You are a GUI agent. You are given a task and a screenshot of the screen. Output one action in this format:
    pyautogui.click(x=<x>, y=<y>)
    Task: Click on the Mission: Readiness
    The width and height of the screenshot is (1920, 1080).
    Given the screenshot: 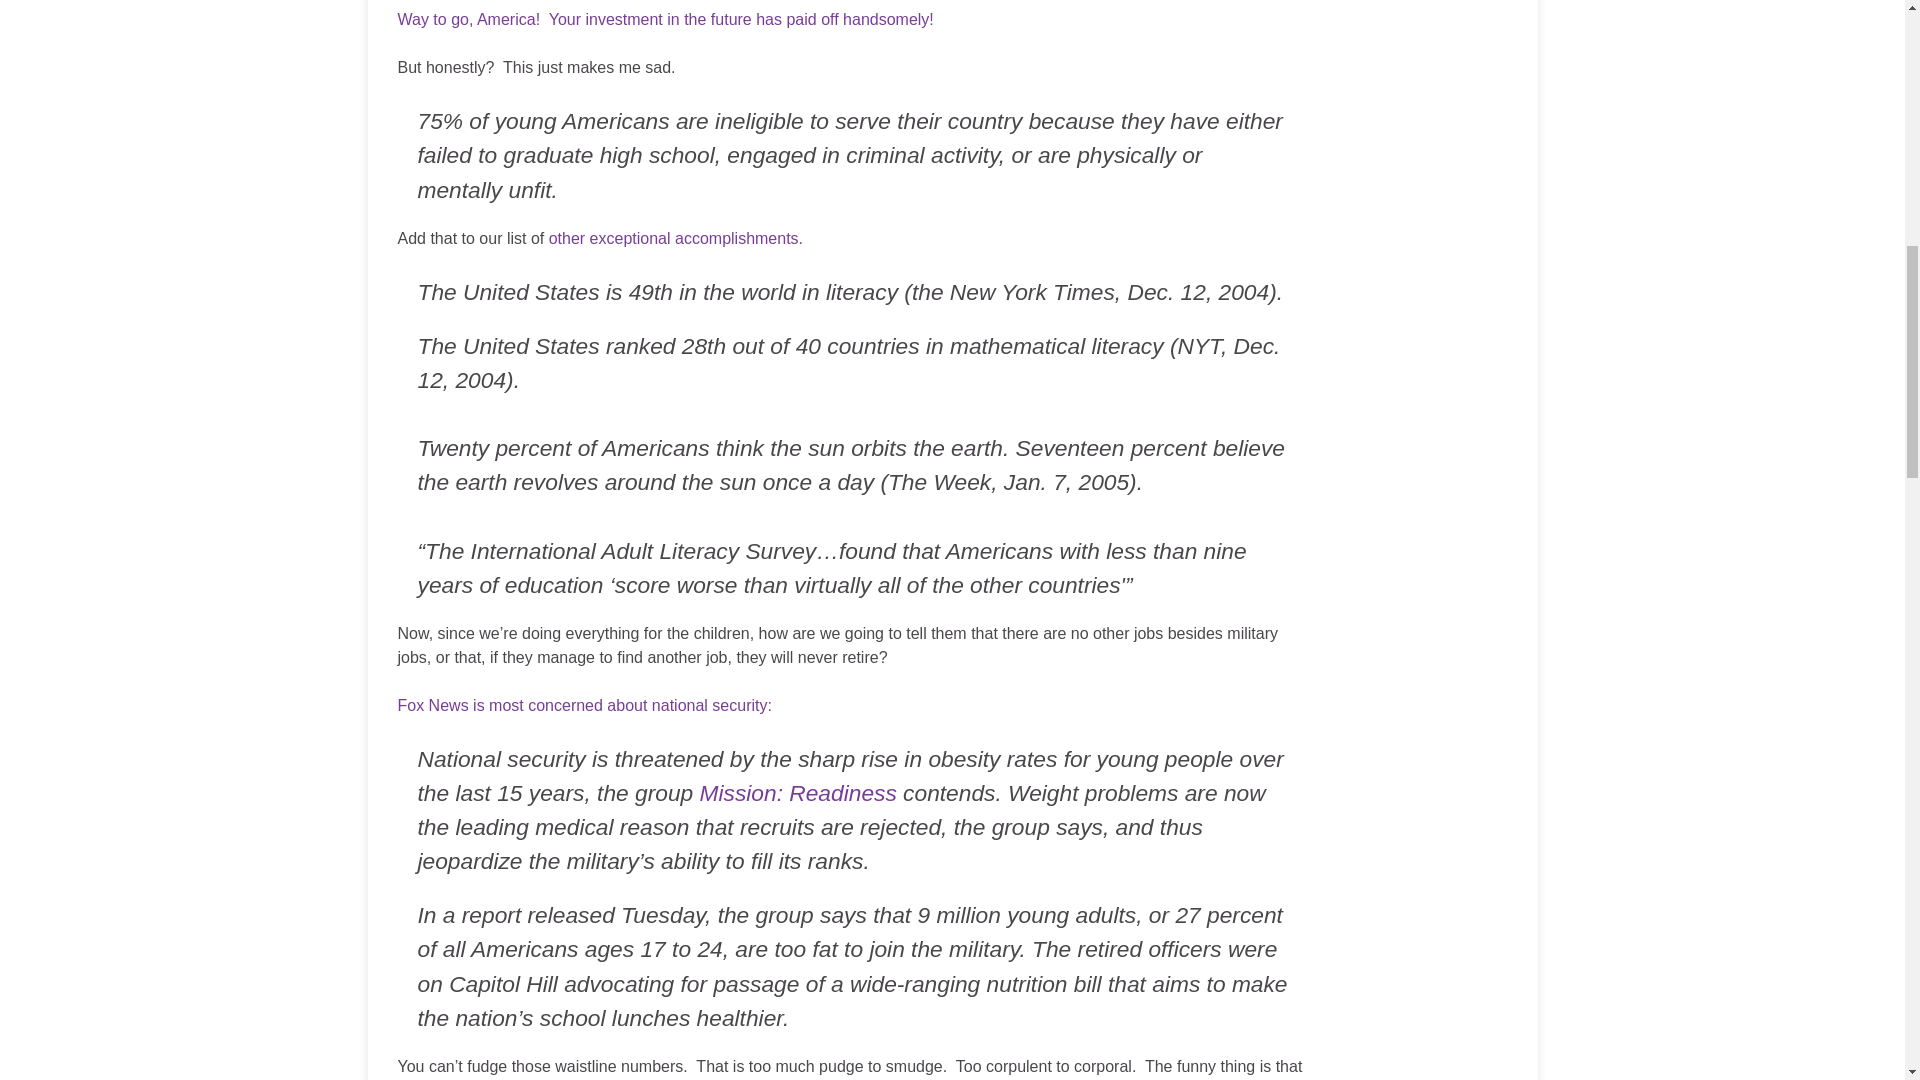 What is the action you would take?
    pyautogui.click(x=798, y=792)
    